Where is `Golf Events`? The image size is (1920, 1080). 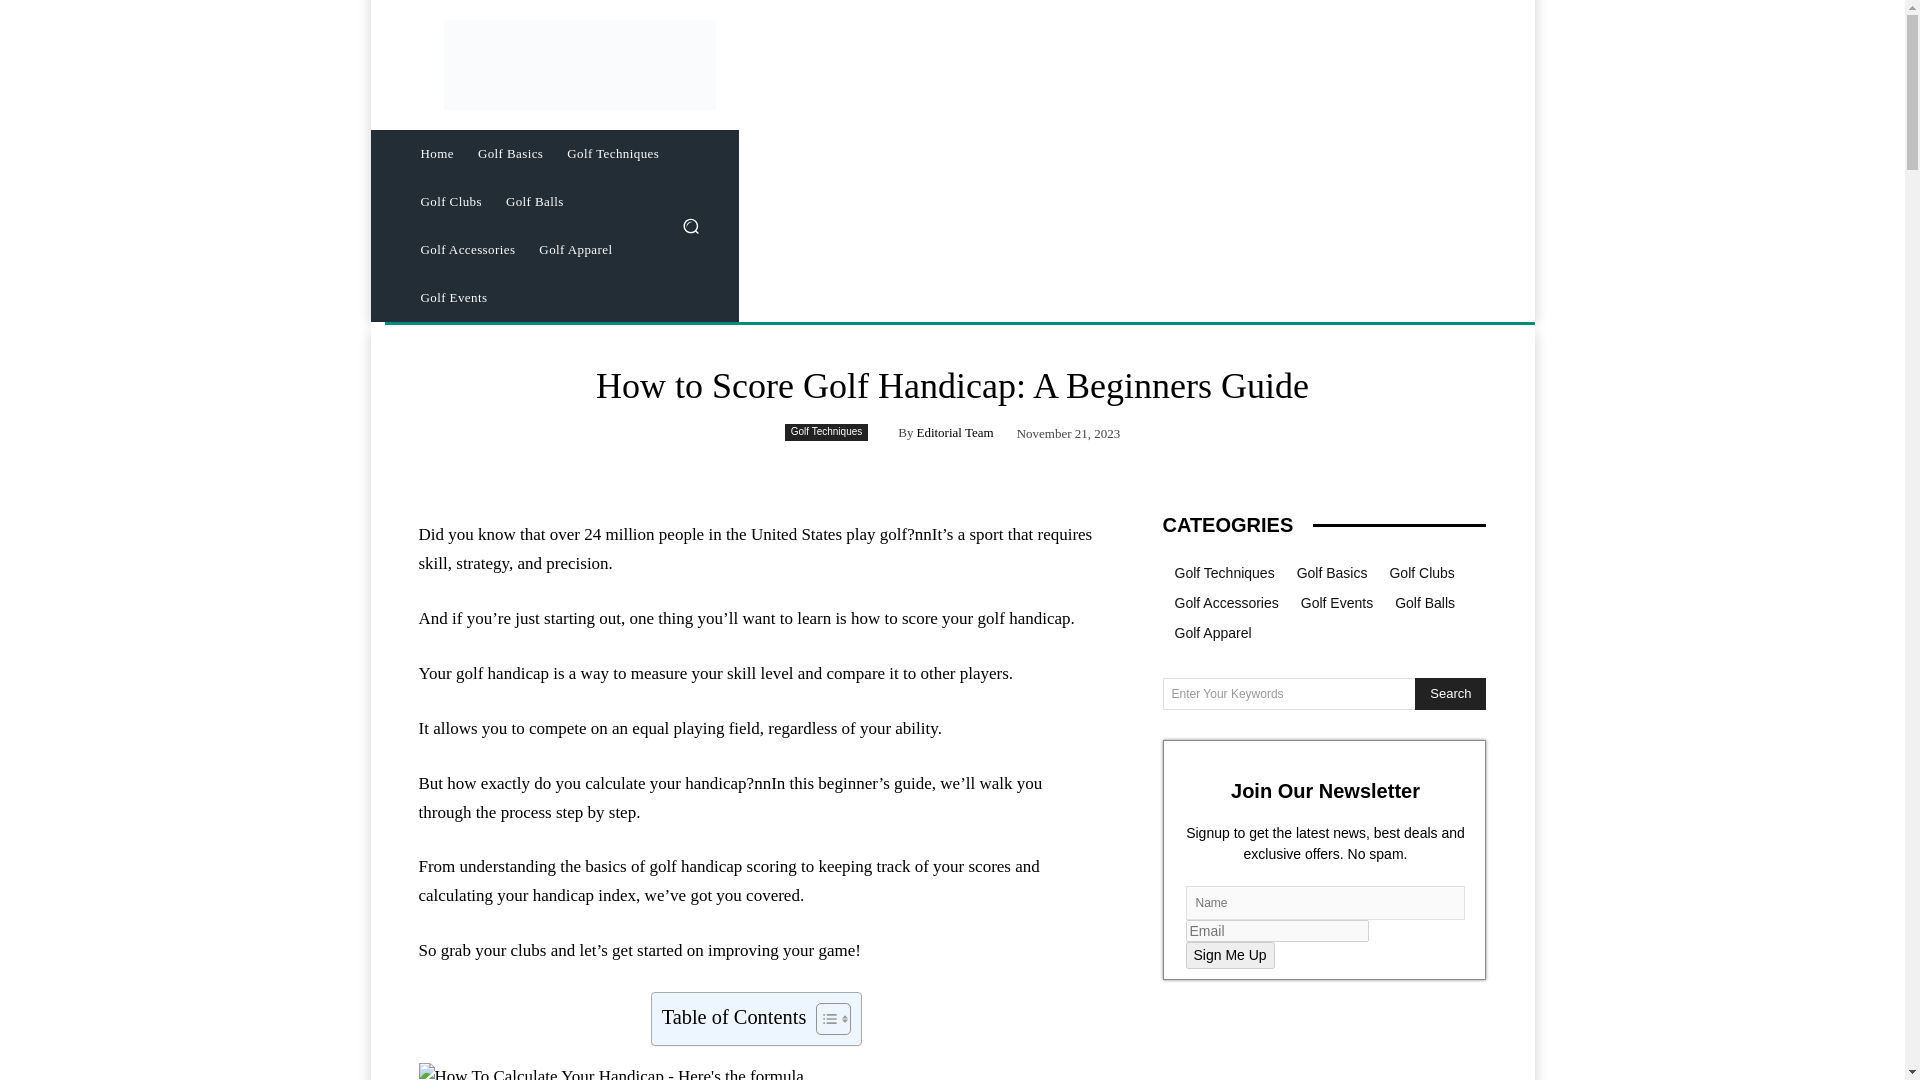 Golf Events is located at coordinates (453, 298).